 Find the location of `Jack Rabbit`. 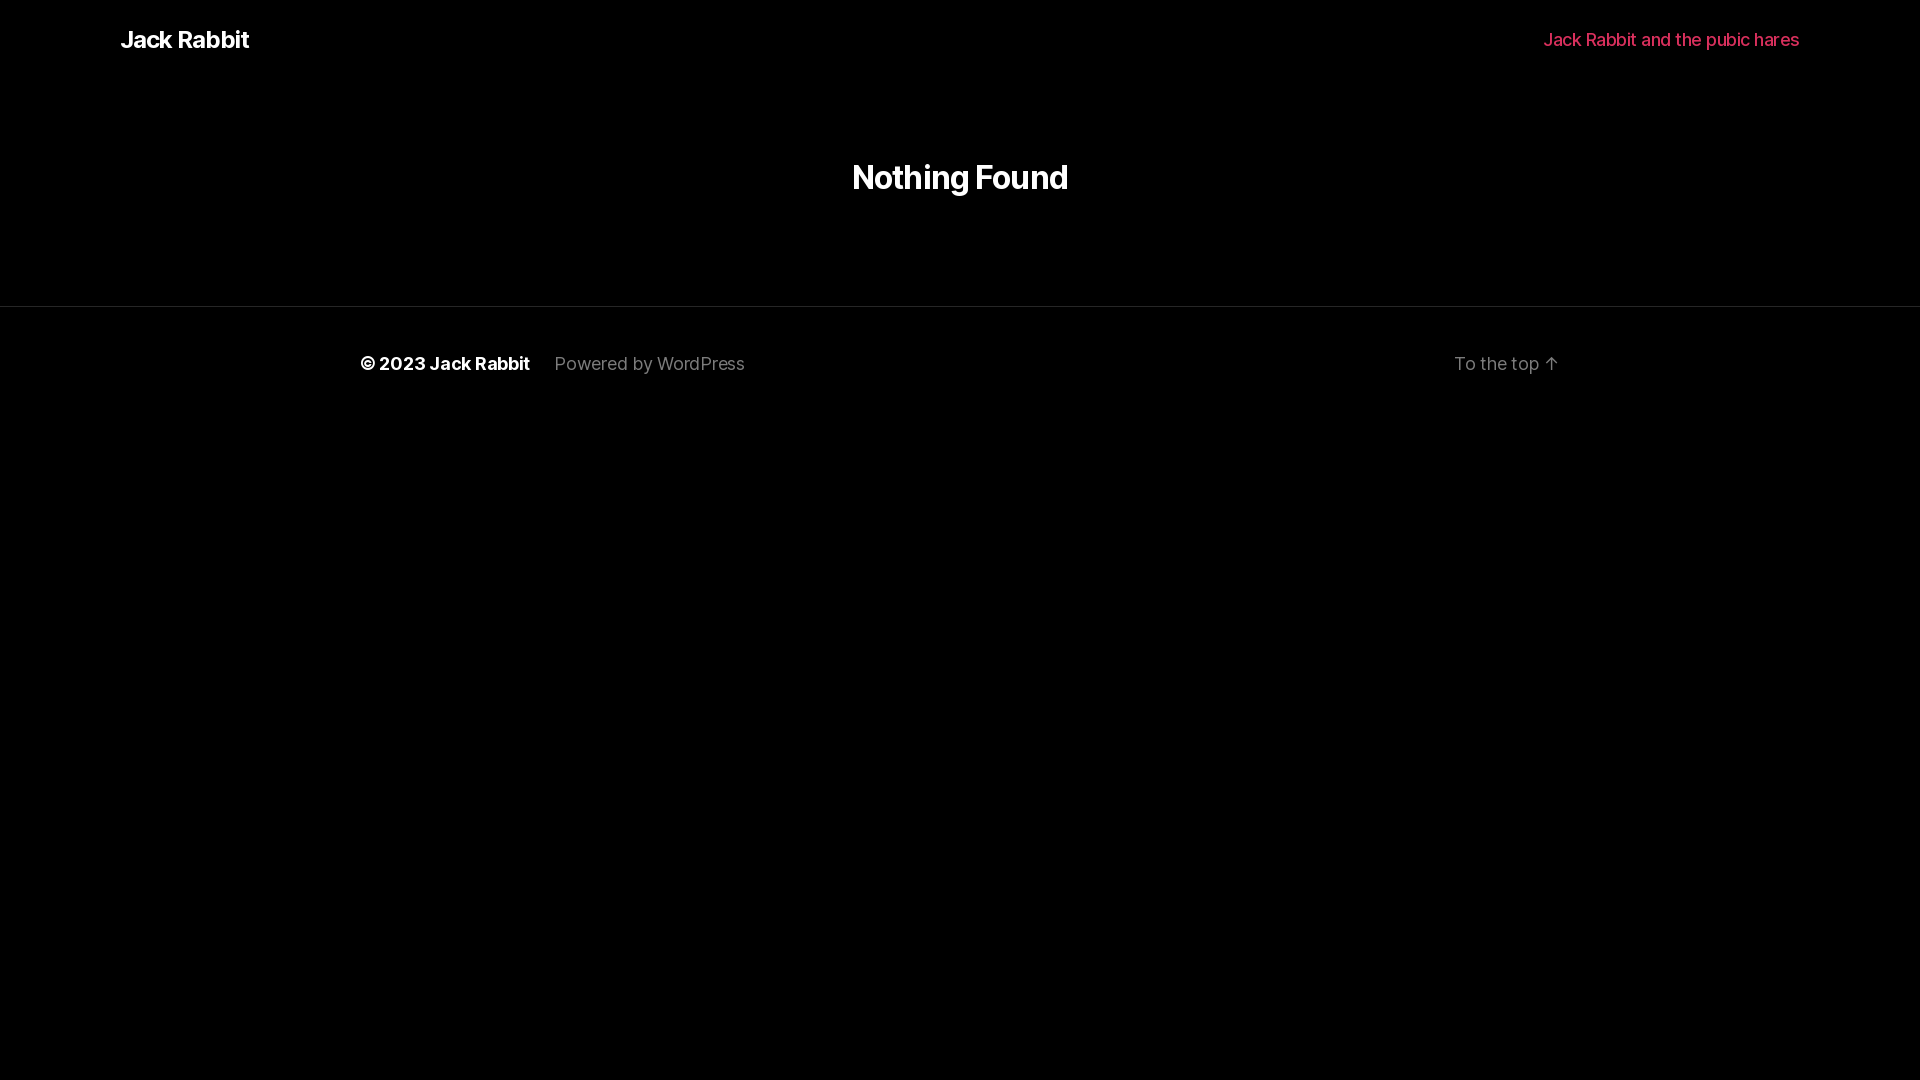

Jack Rabbit is located at coordinates (184, 40).